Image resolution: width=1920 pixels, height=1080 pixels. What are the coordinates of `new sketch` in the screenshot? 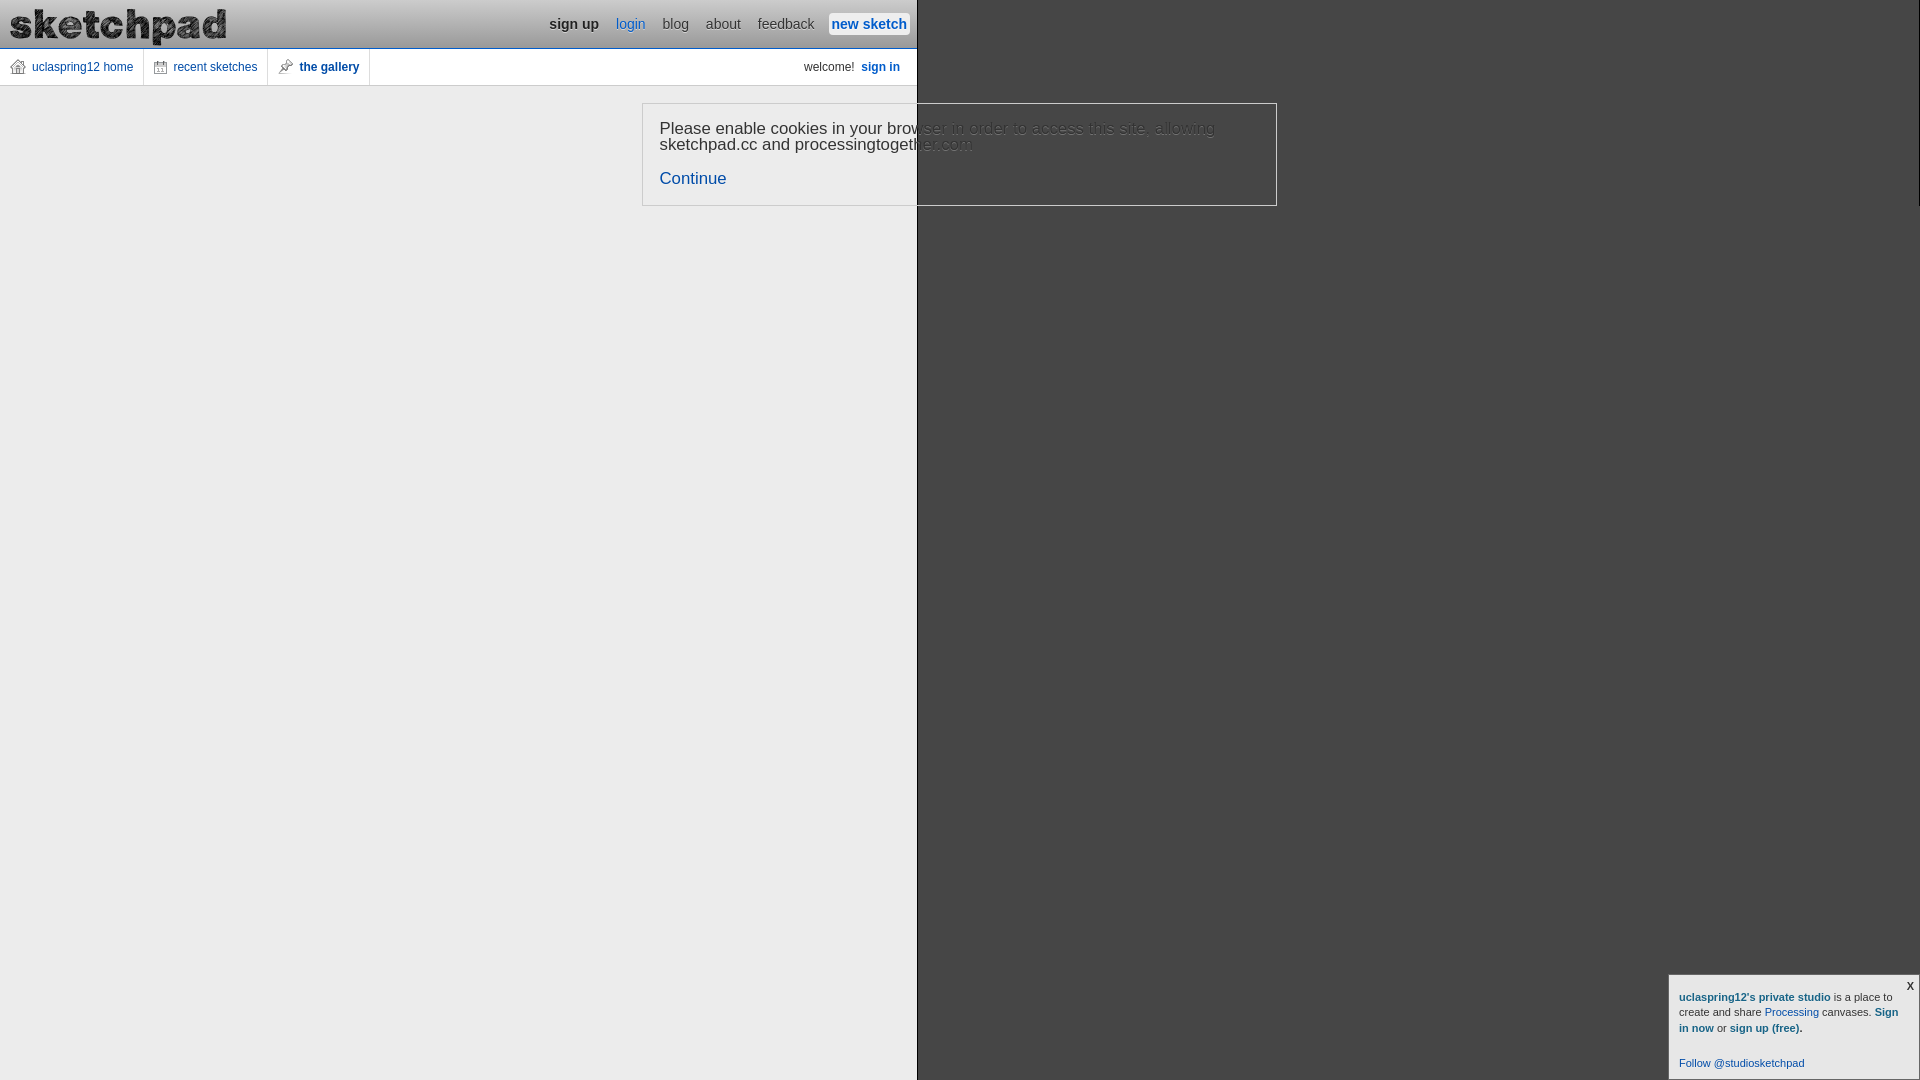 It's located at (870, 24).